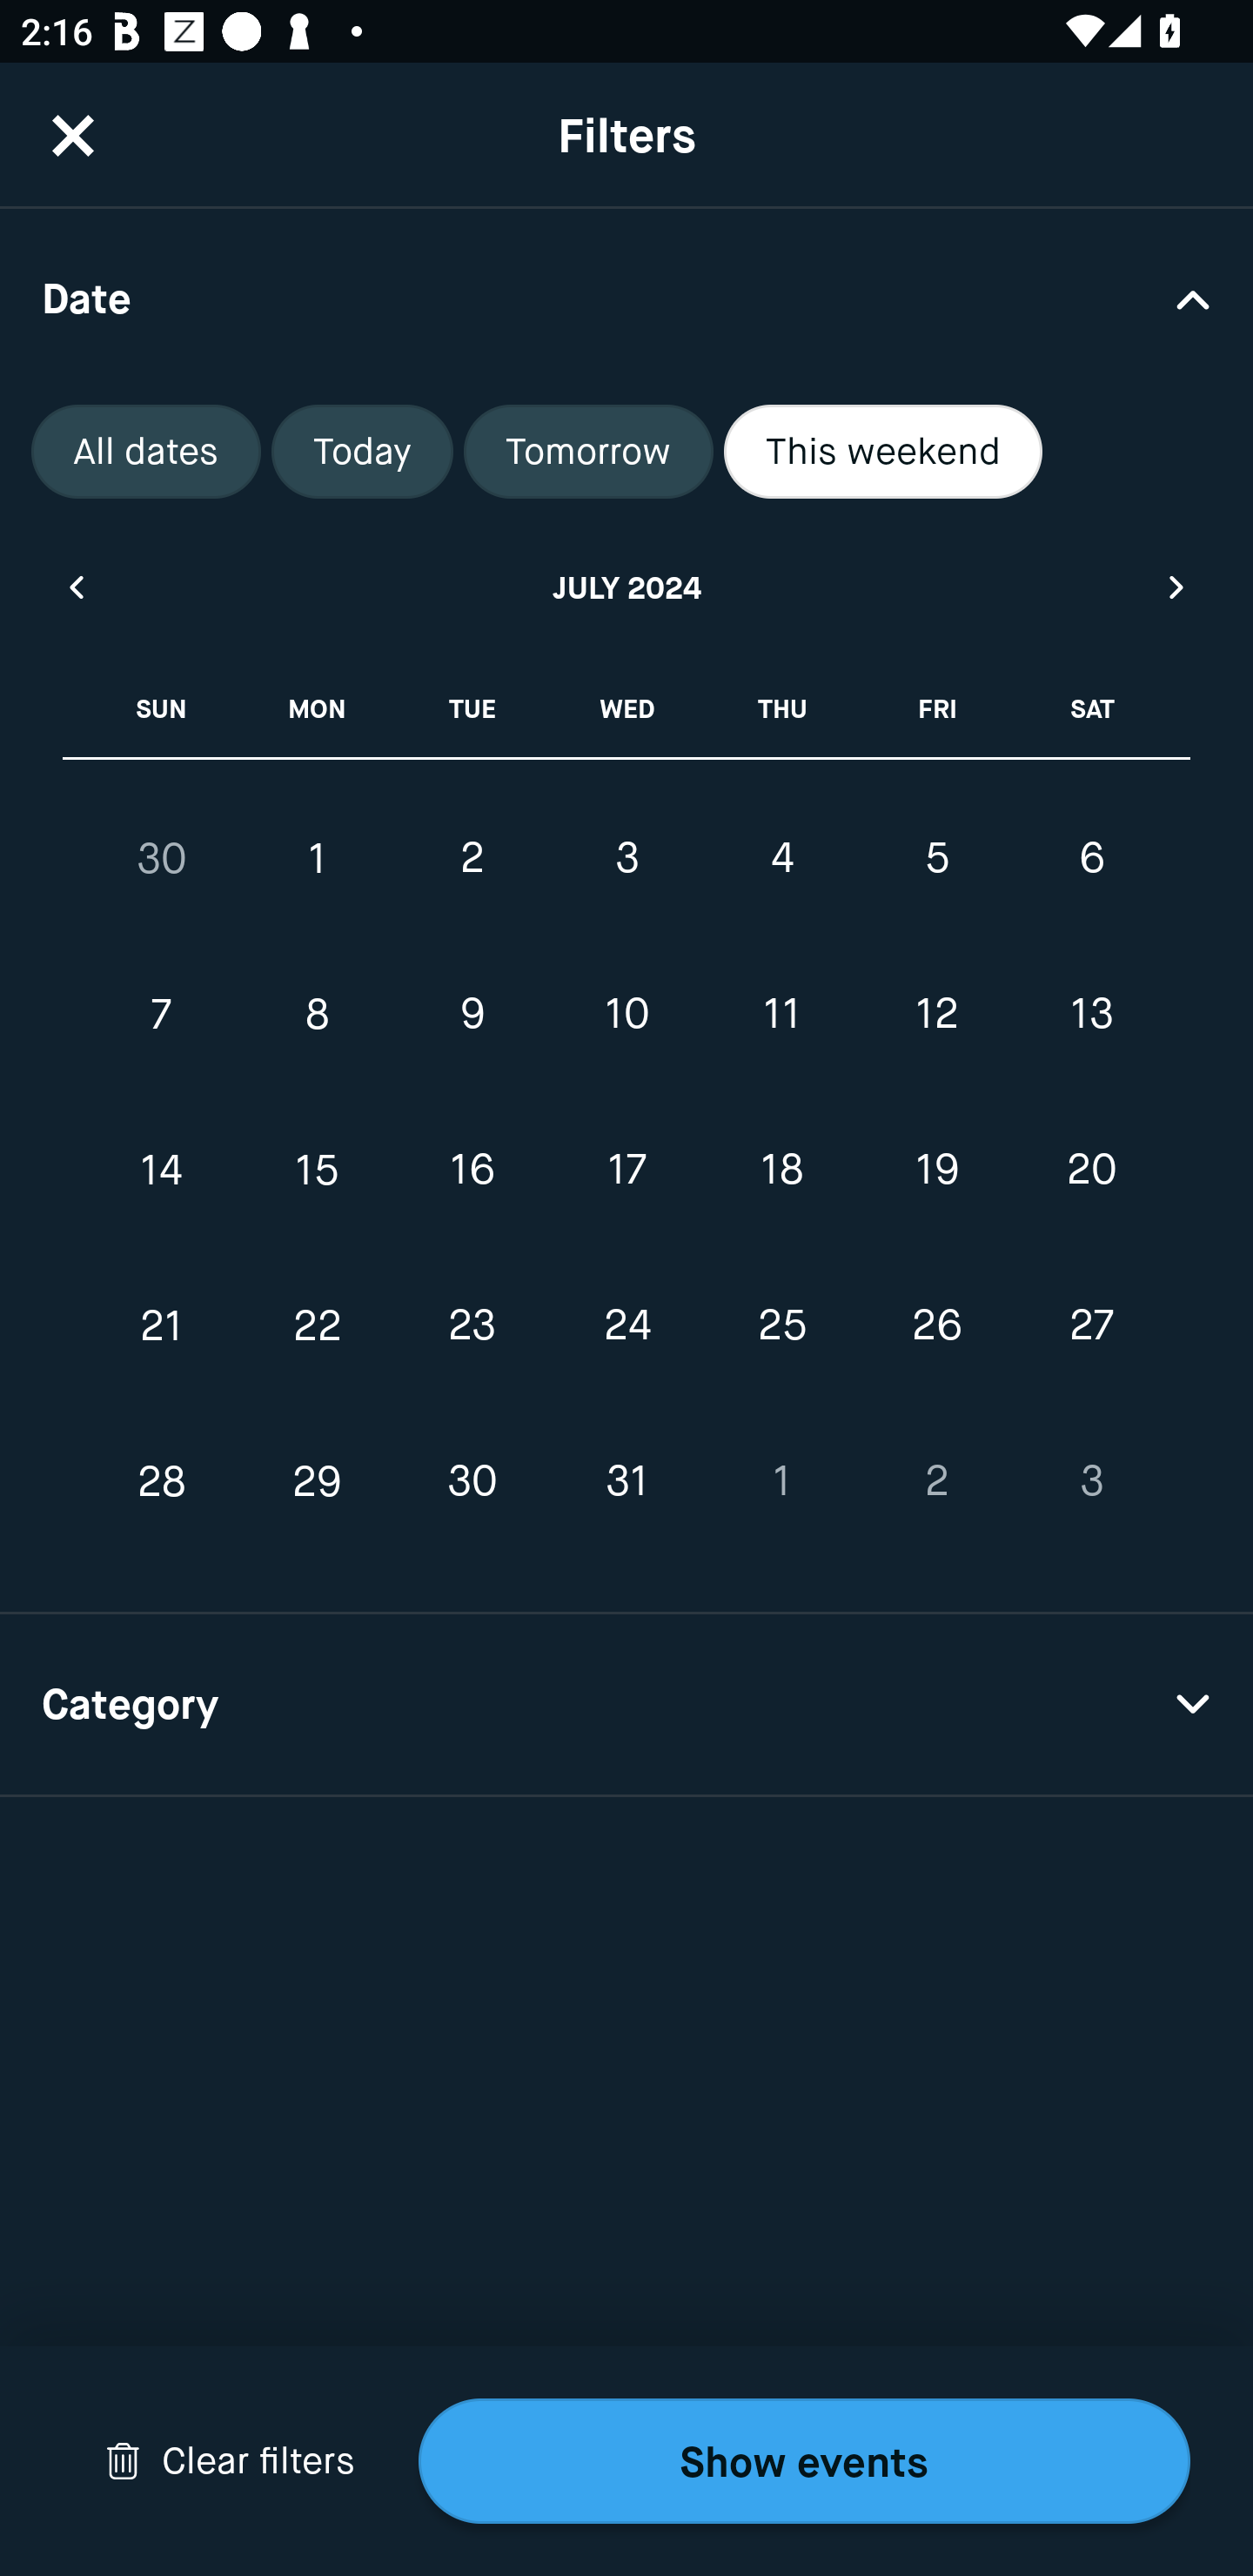  Describe the element at coordinates (626, 1481) in the screenshot. I see `31` at that location.